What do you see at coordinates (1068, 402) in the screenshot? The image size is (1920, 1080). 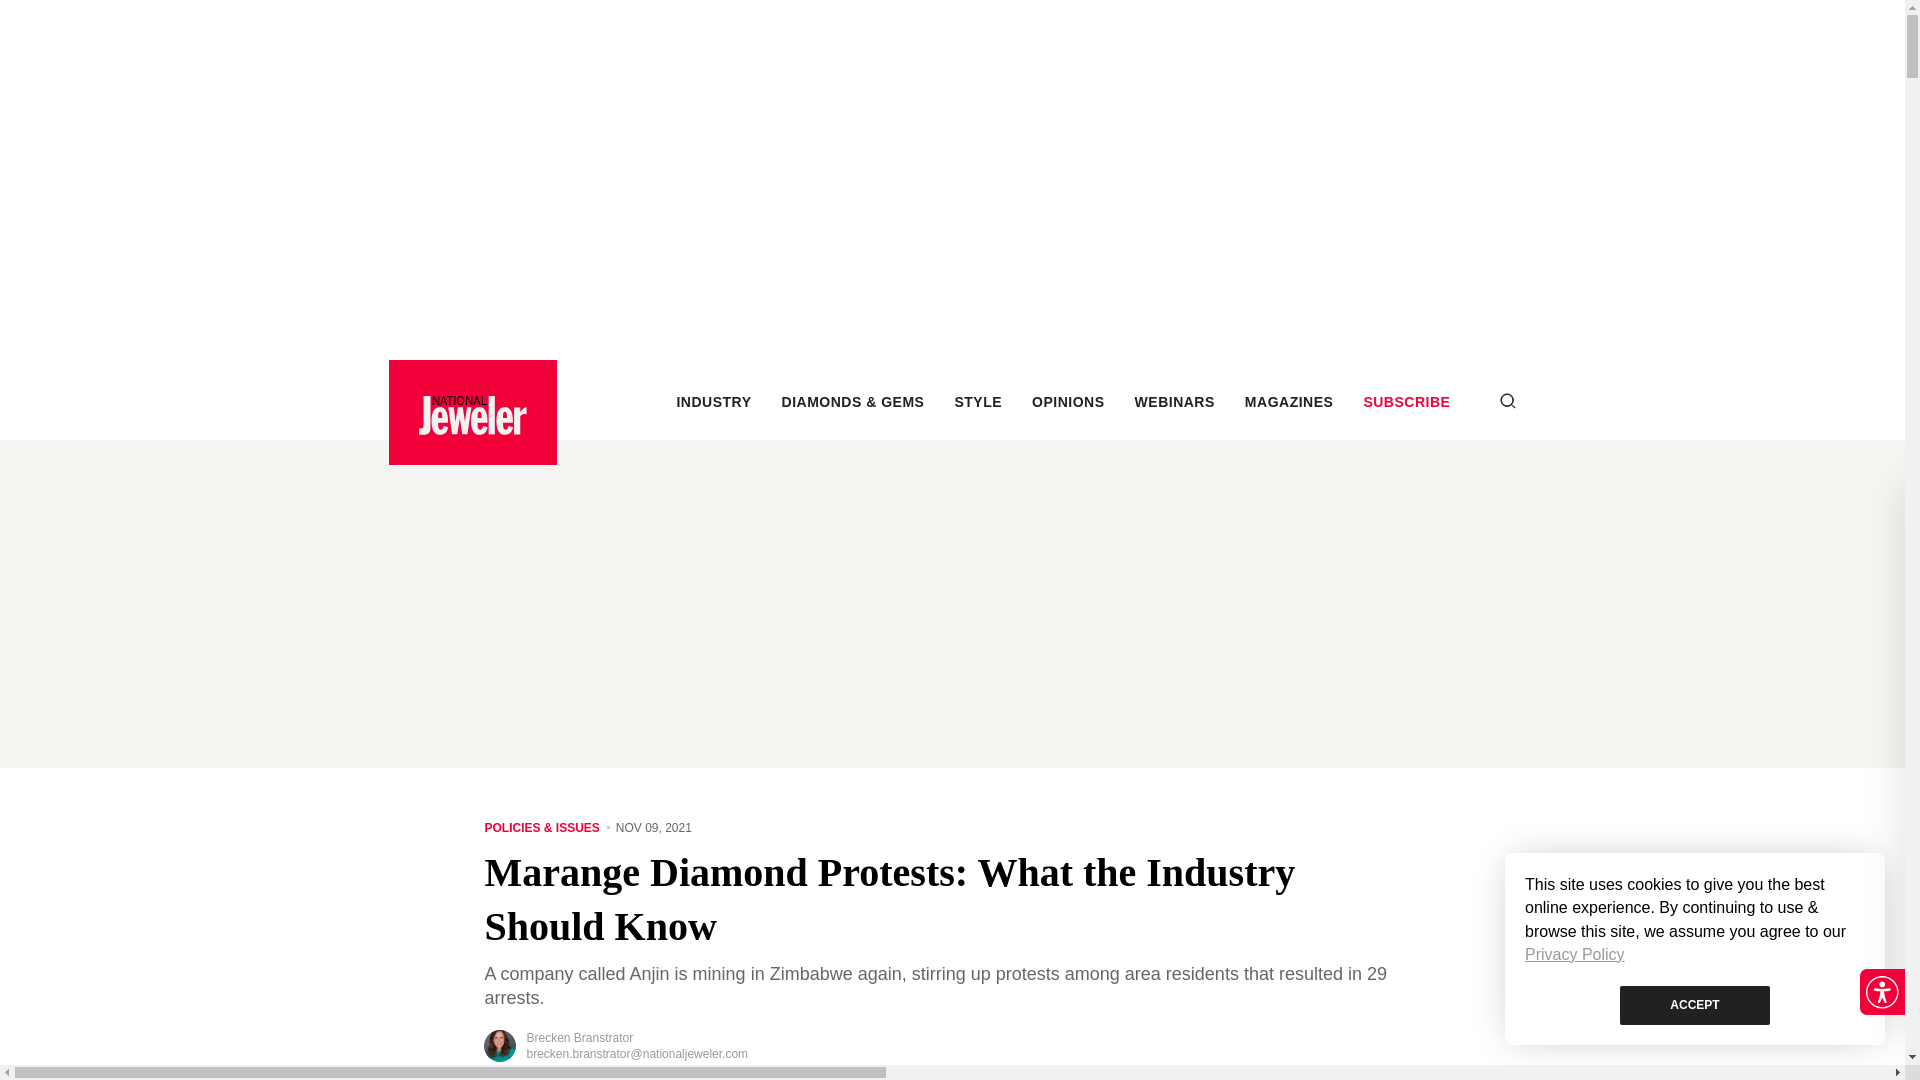 I see `OPINIONS` at bounding box center [1068, 402].